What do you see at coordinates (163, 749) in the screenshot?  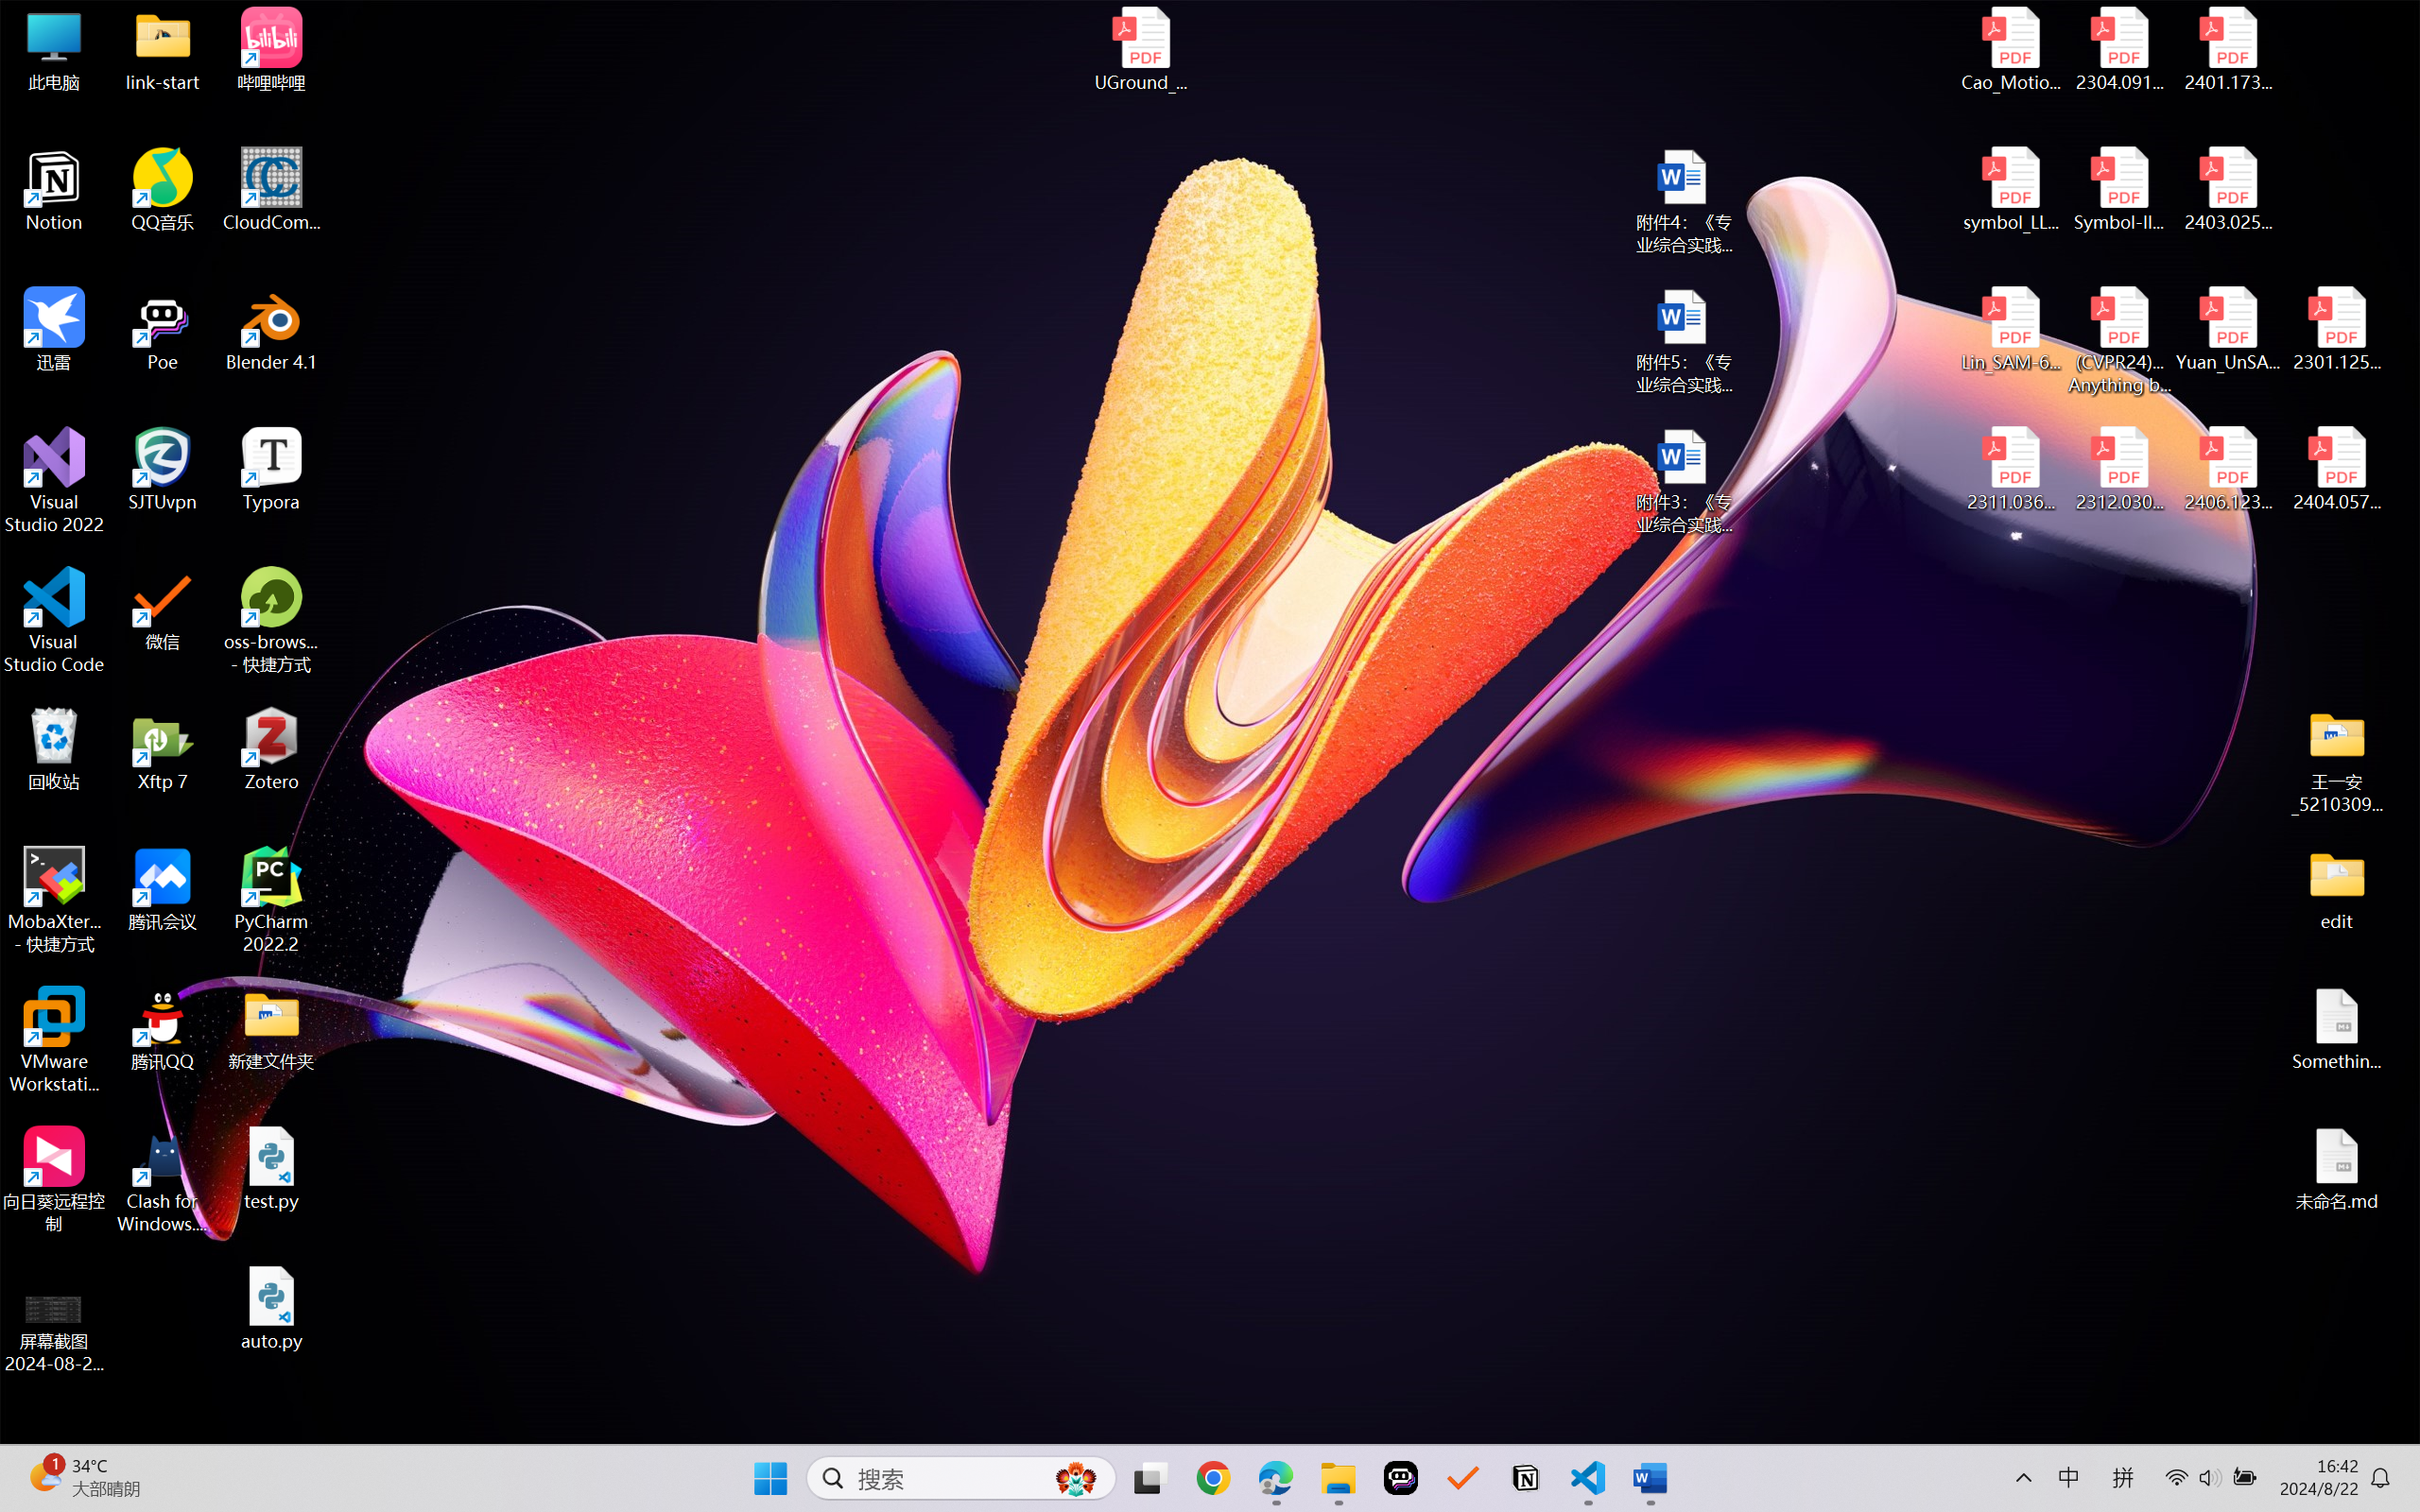 I see `Xftp 7` at bounding box center [163, 749].